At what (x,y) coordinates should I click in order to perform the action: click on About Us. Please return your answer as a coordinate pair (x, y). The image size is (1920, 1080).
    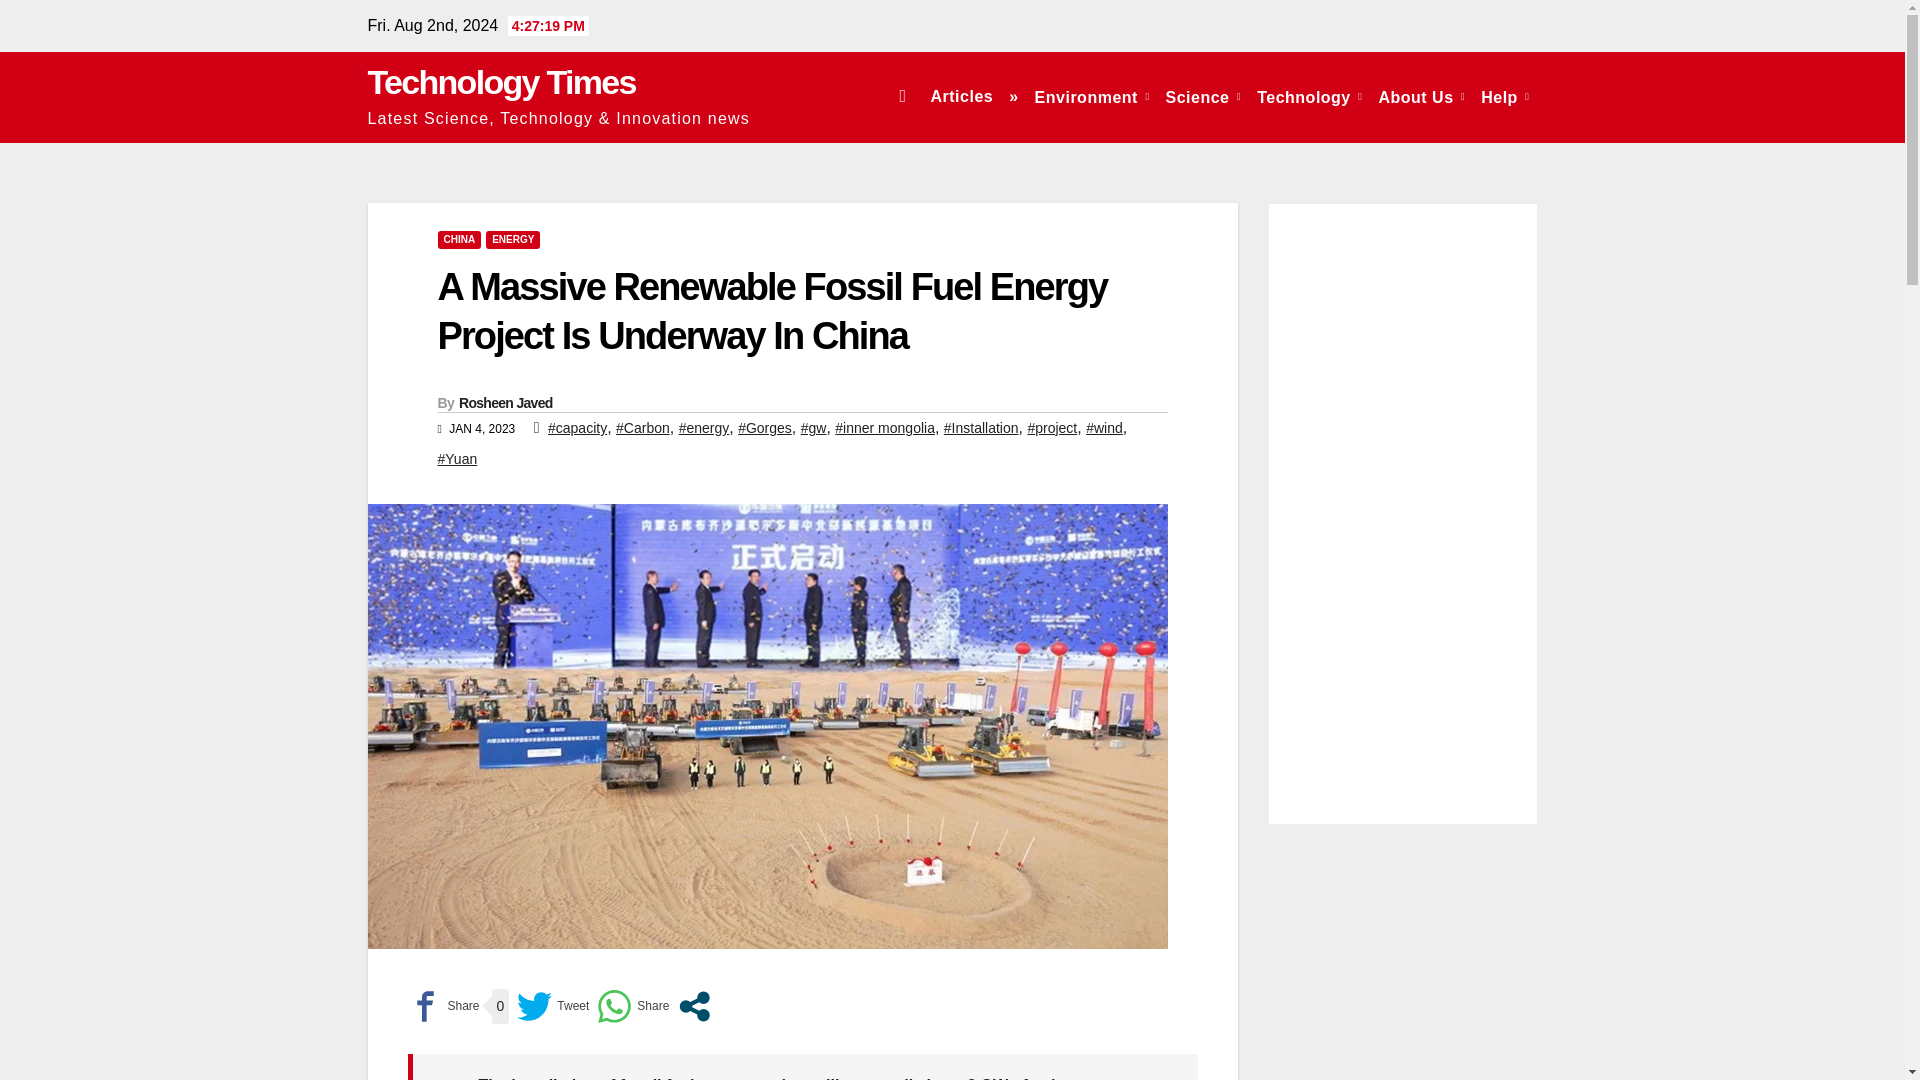
    Looking at the image, I should click on (1421, 96).